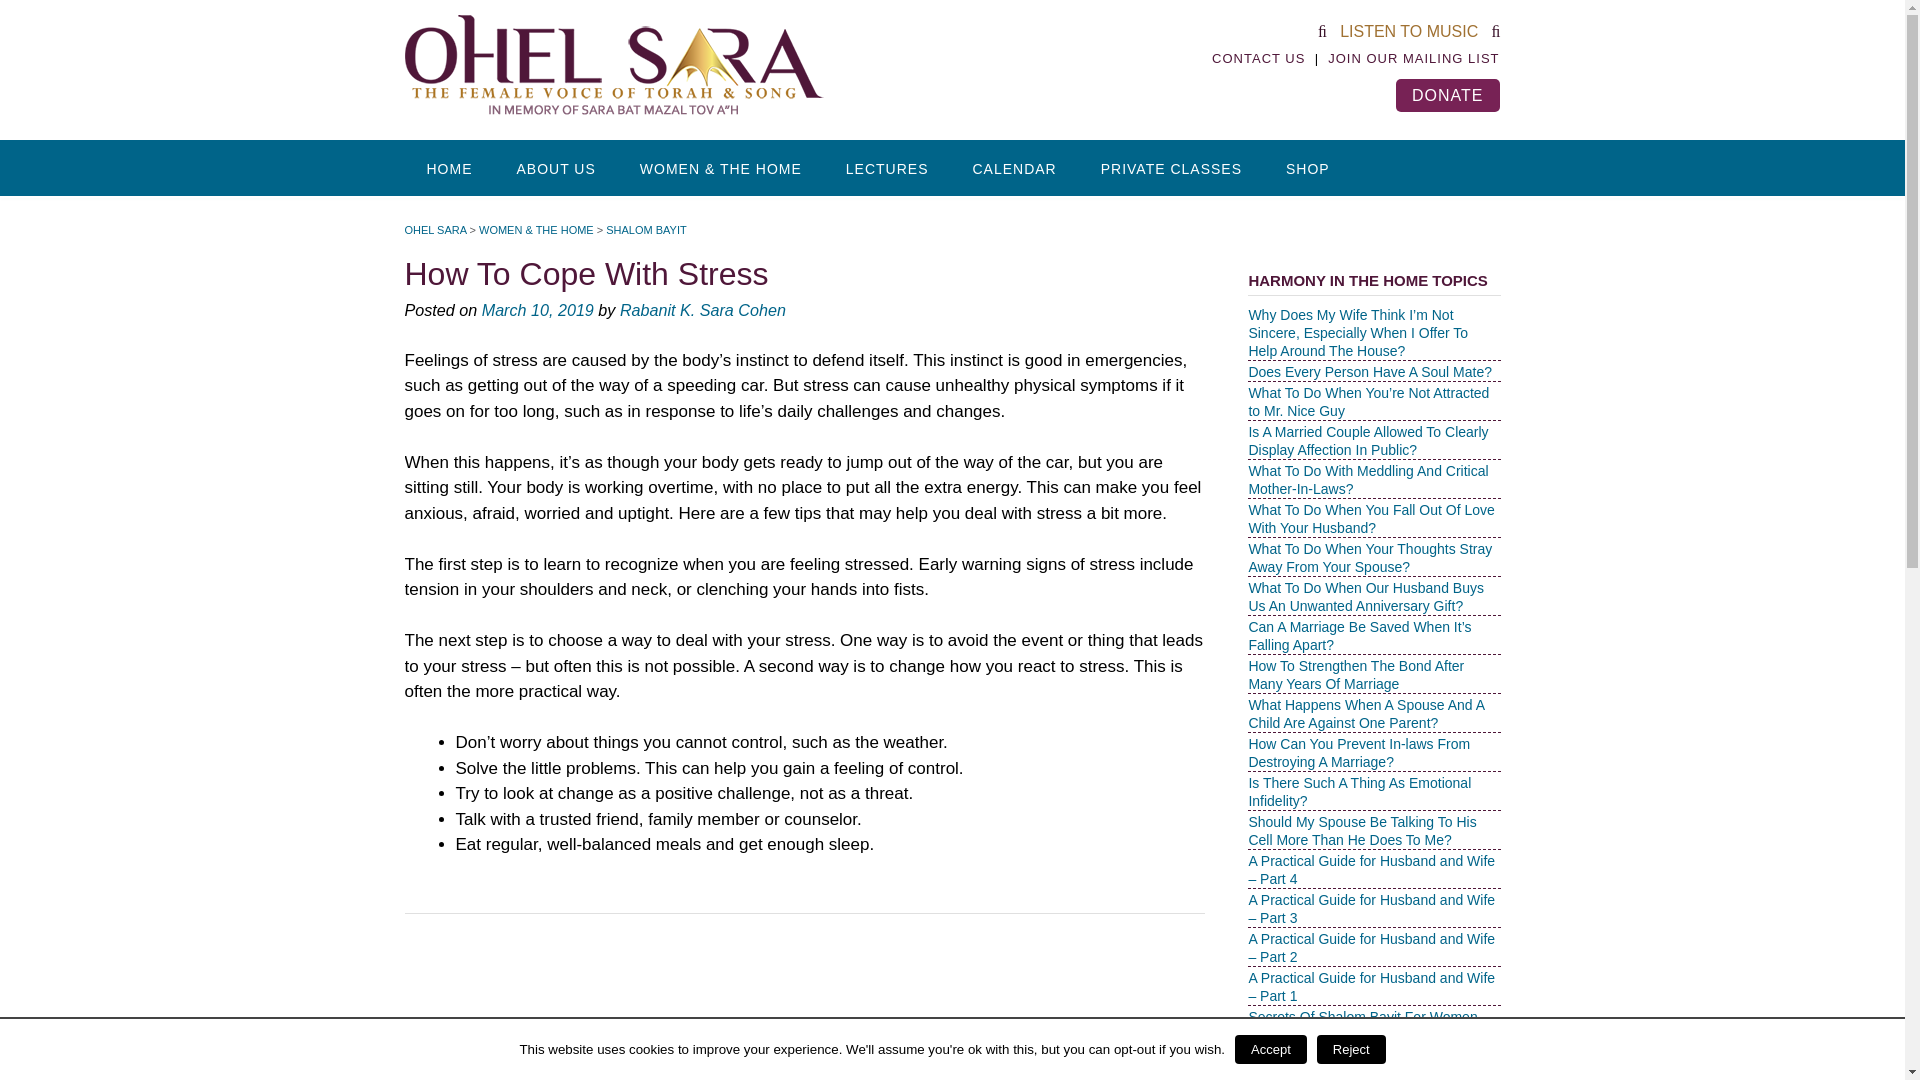 This screenshot has height=1080, width=1920. Describe the element at coordinates (886, 168) in the screenshot. I see `LECTURES` at that location.